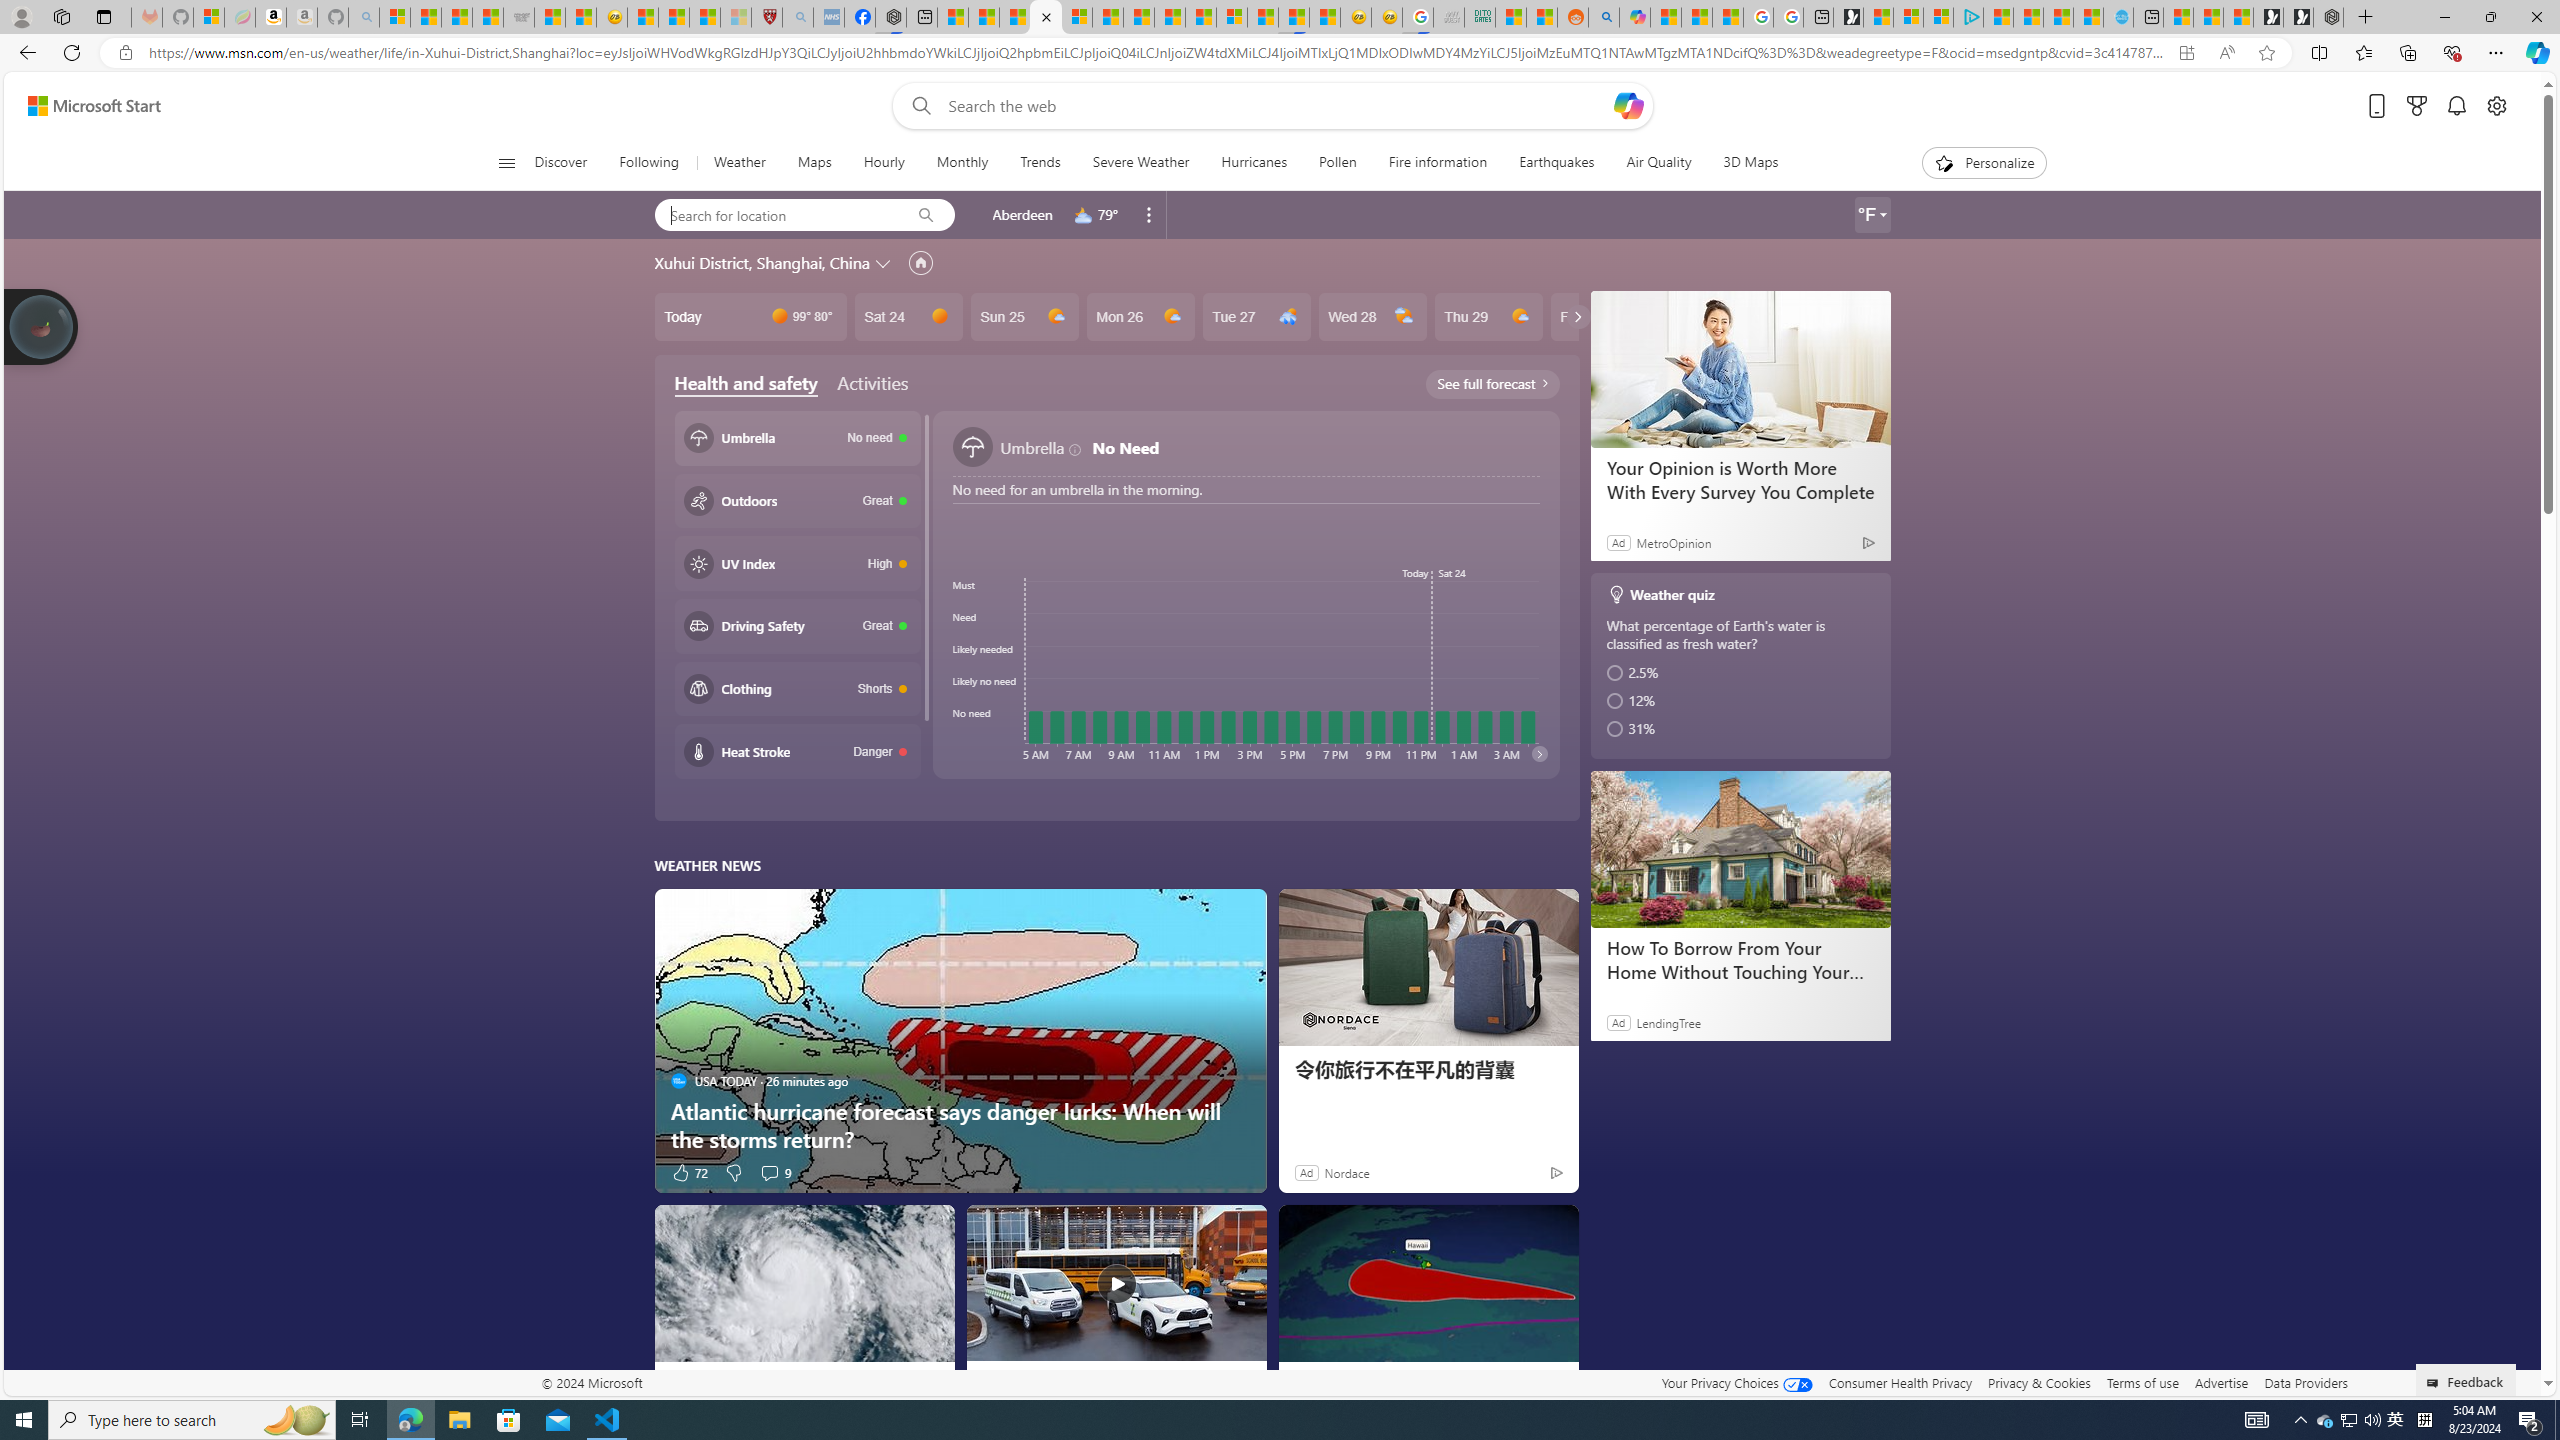  What do you see at coordinates (1038, 163) in the screenshot?
I see `Trends` at bounding box center [1038, 163].